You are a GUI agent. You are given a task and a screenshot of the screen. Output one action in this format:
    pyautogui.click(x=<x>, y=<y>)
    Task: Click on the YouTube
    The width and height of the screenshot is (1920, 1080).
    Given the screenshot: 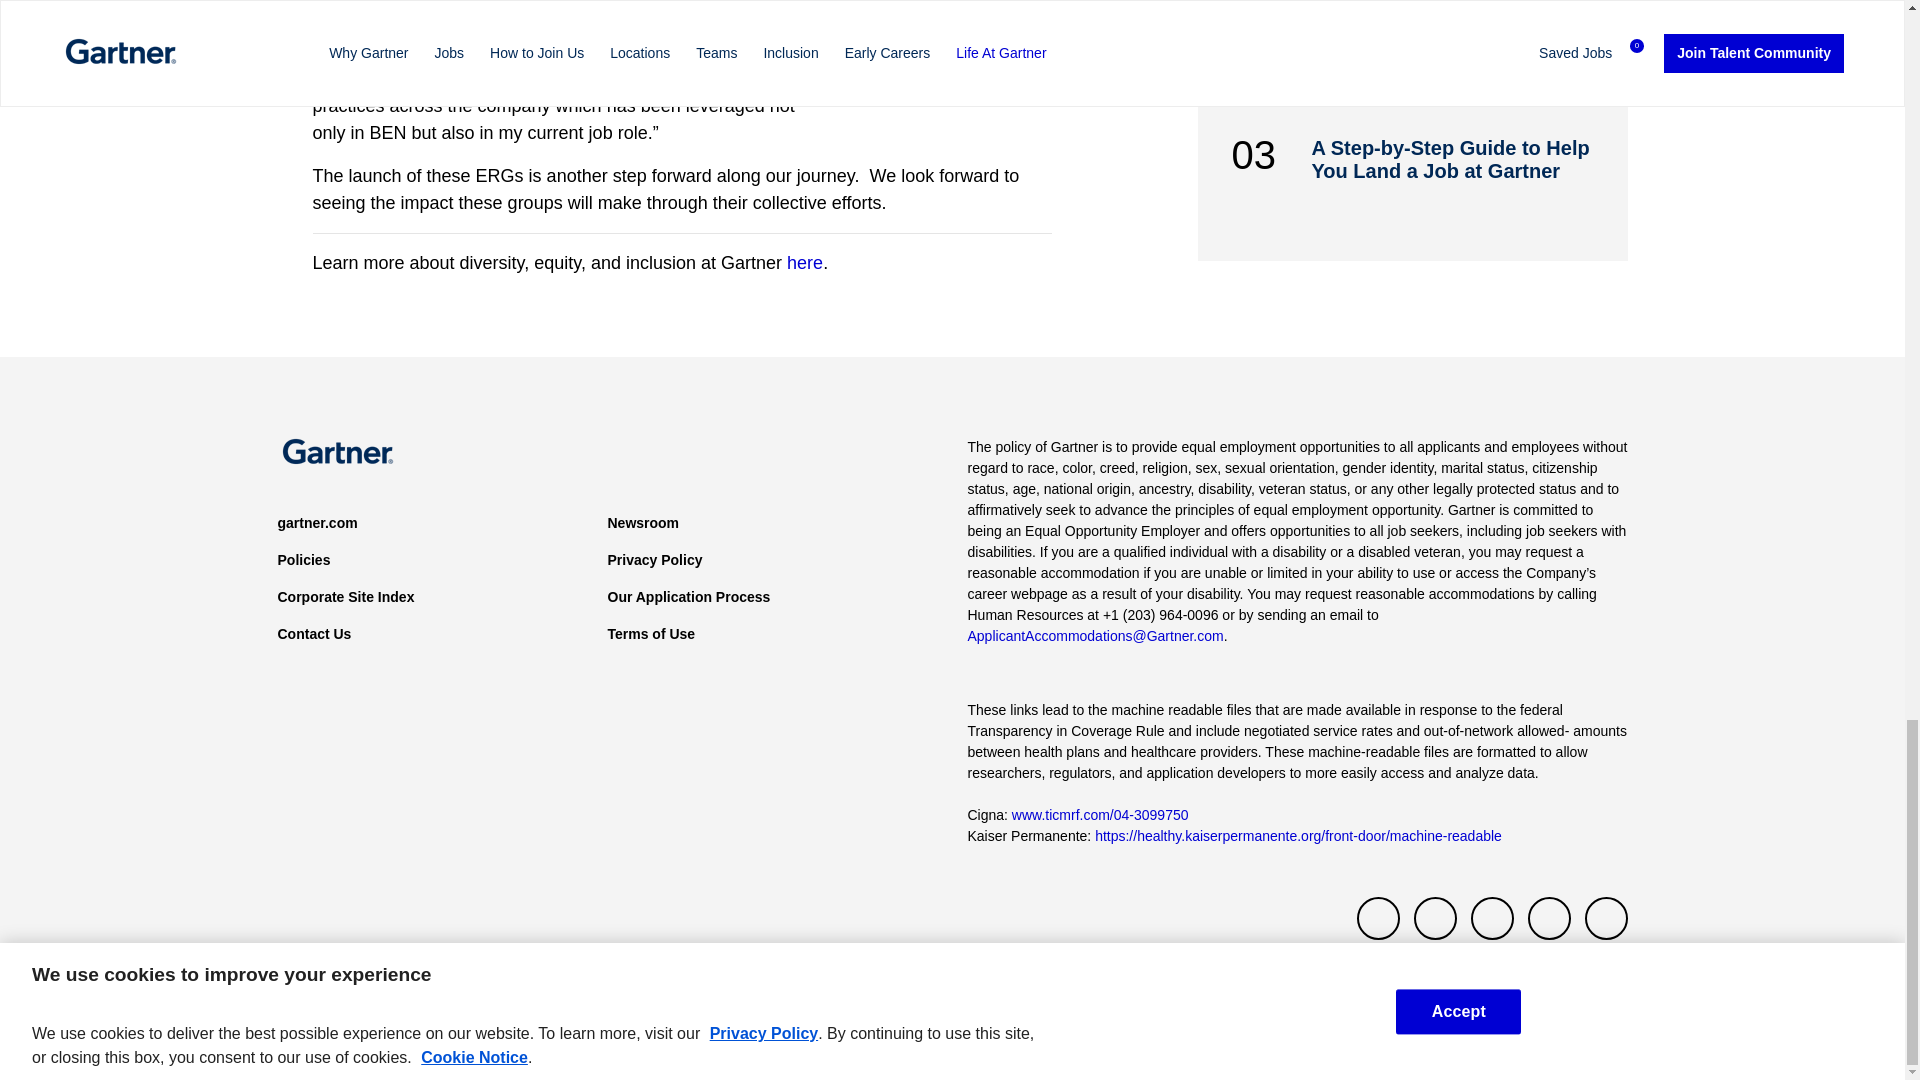 What is the action you would take?
    pyautogui.click(x=1549, y=918)
    